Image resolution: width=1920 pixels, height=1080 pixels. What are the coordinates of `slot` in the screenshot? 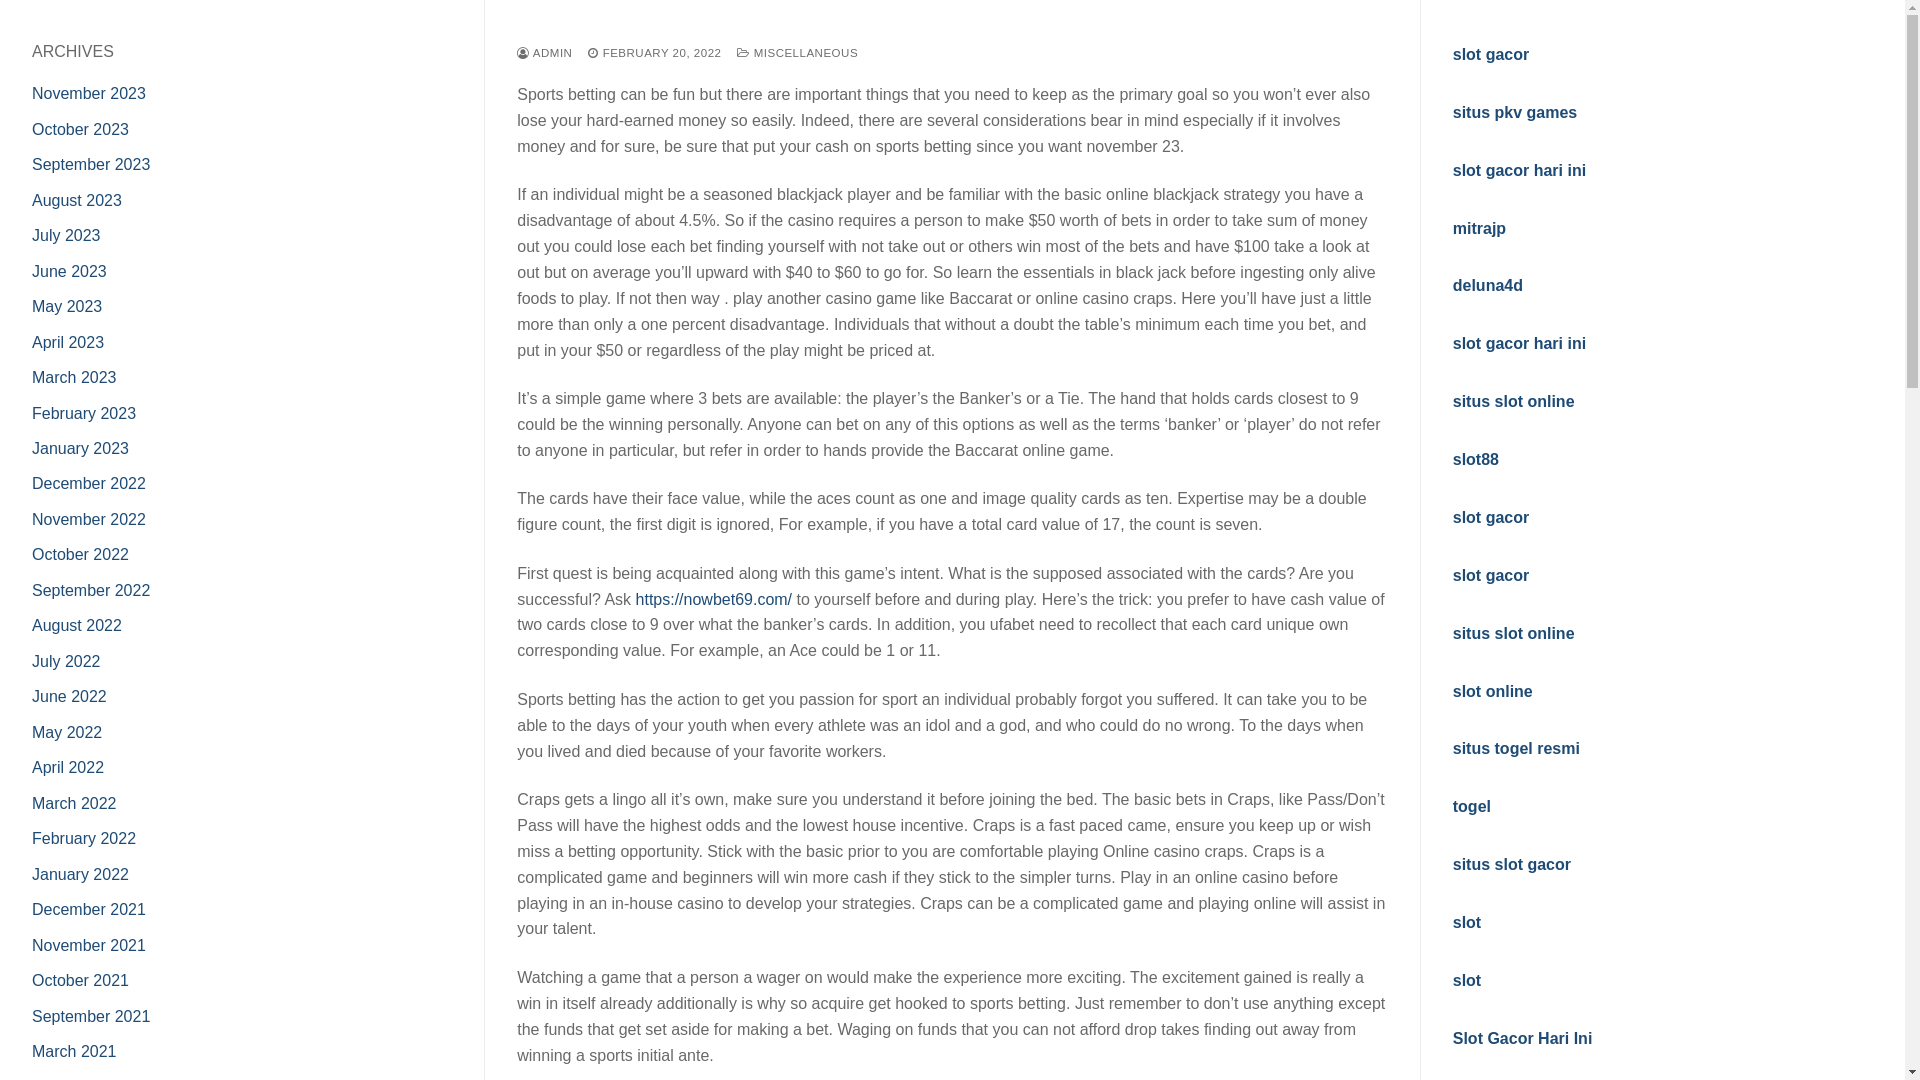 It's located at (1286, 922).